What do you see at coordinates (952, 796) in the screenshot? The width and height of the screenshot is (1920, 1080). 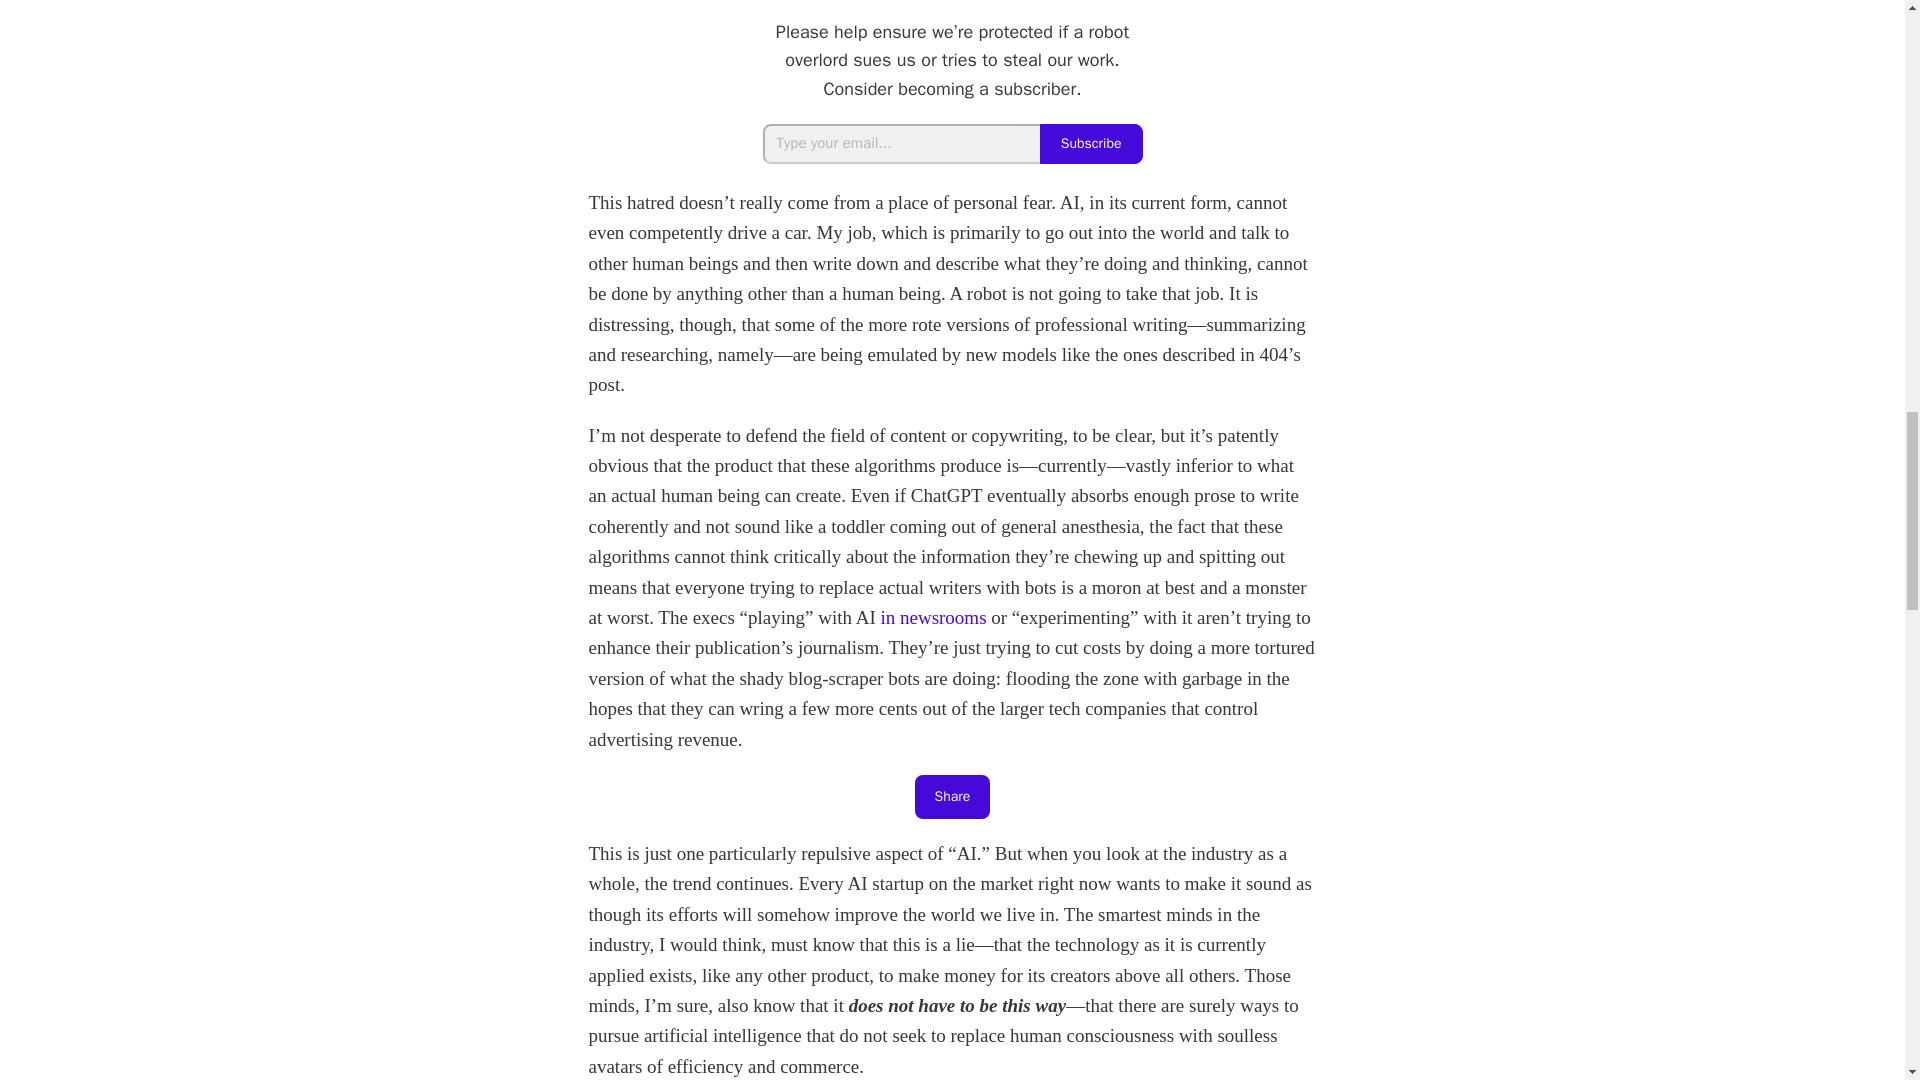 I see `Share` at bounding box center [952, 796].